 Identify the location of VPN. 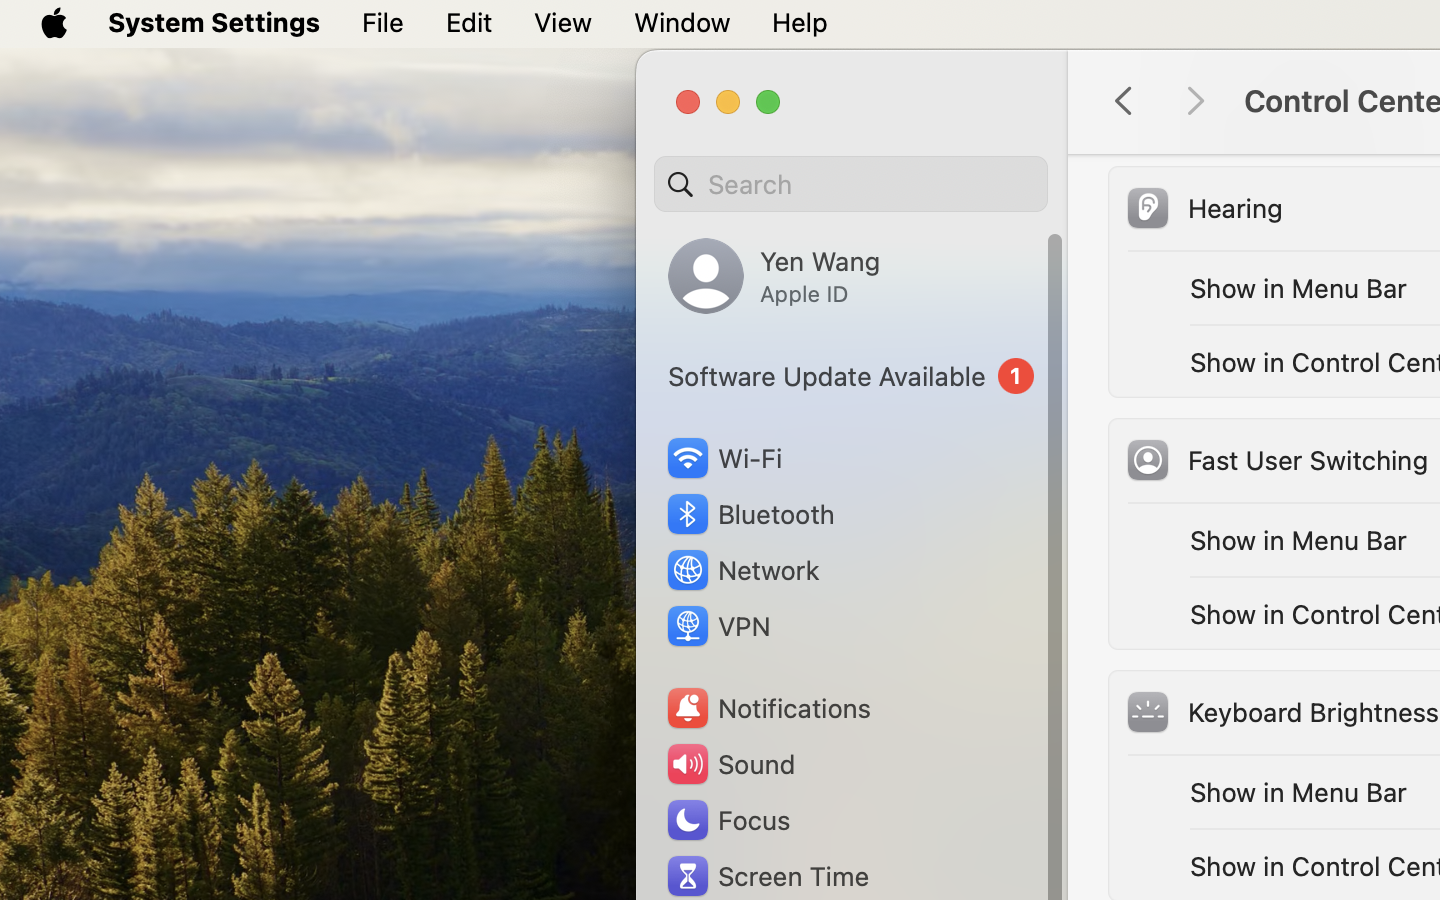
(717, 626).